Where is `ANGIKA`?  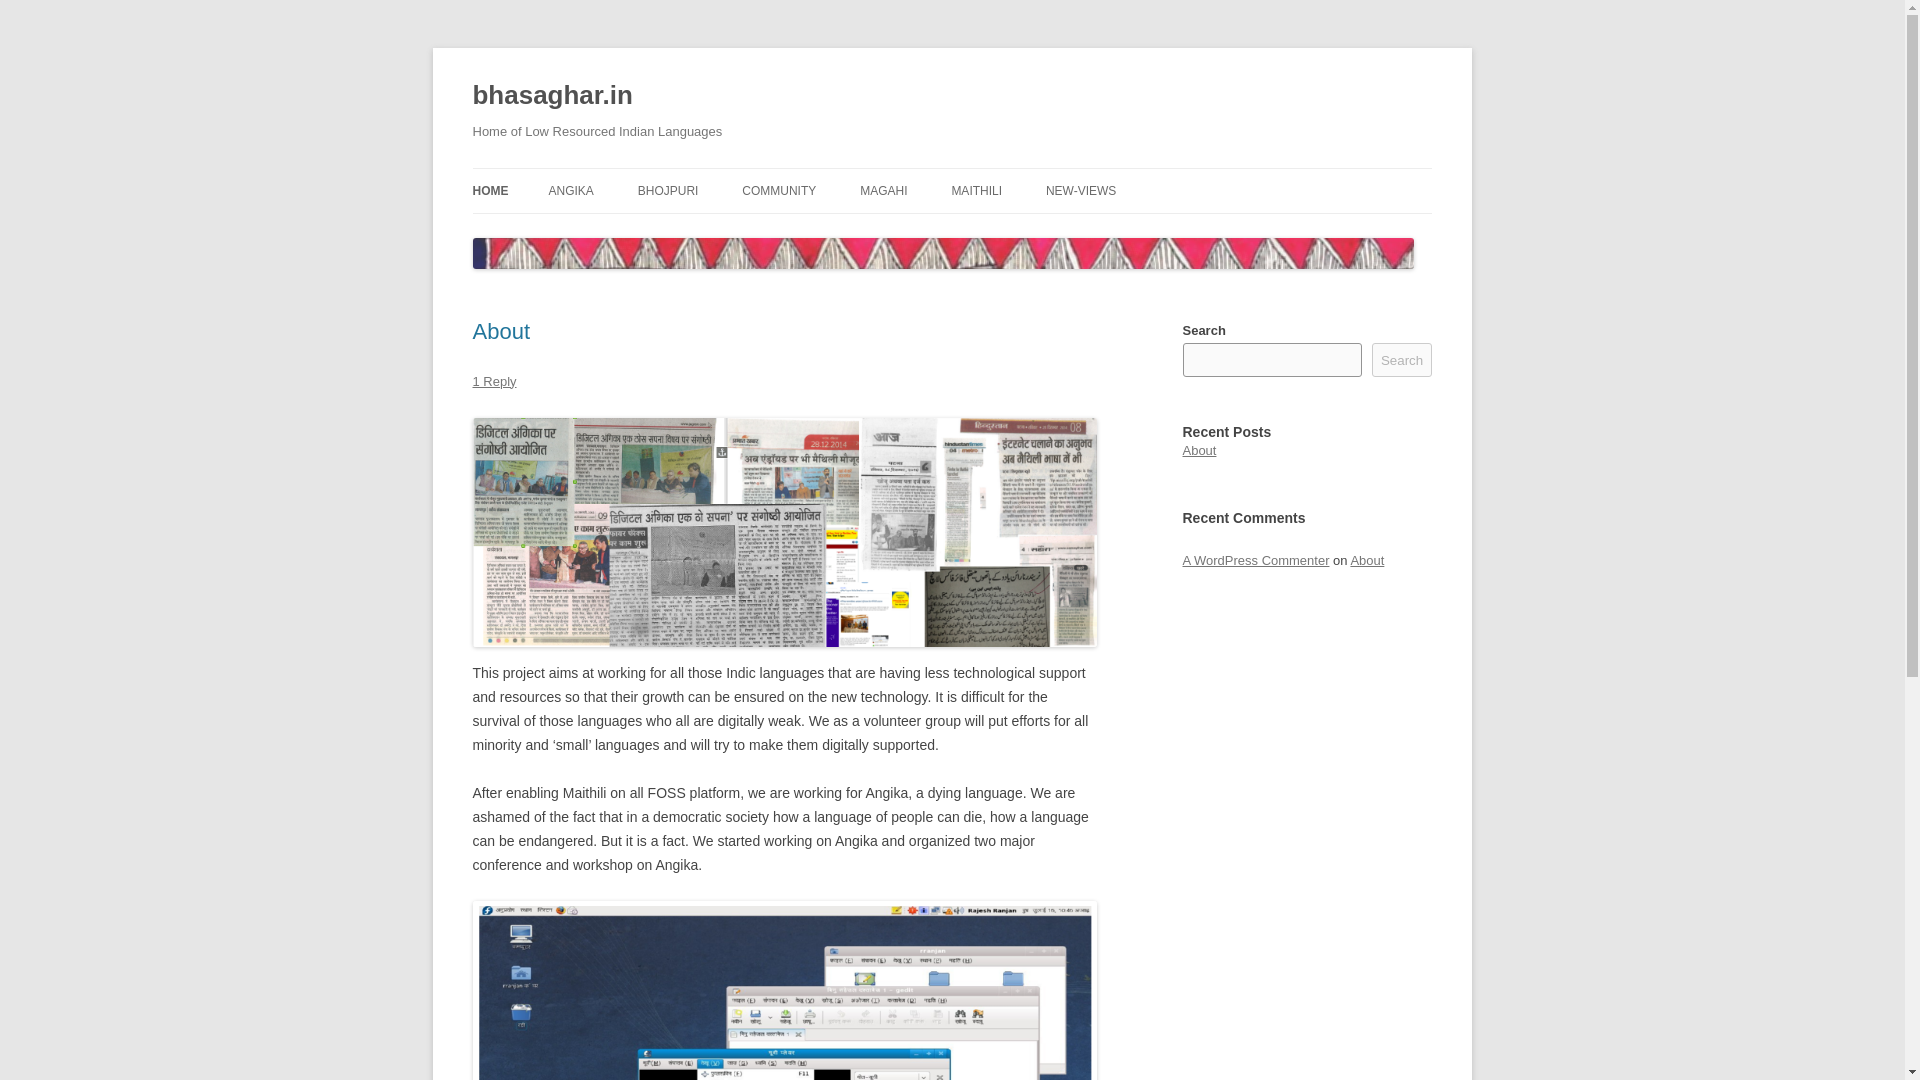
ANGIKA is located at coordinates (570, 190).